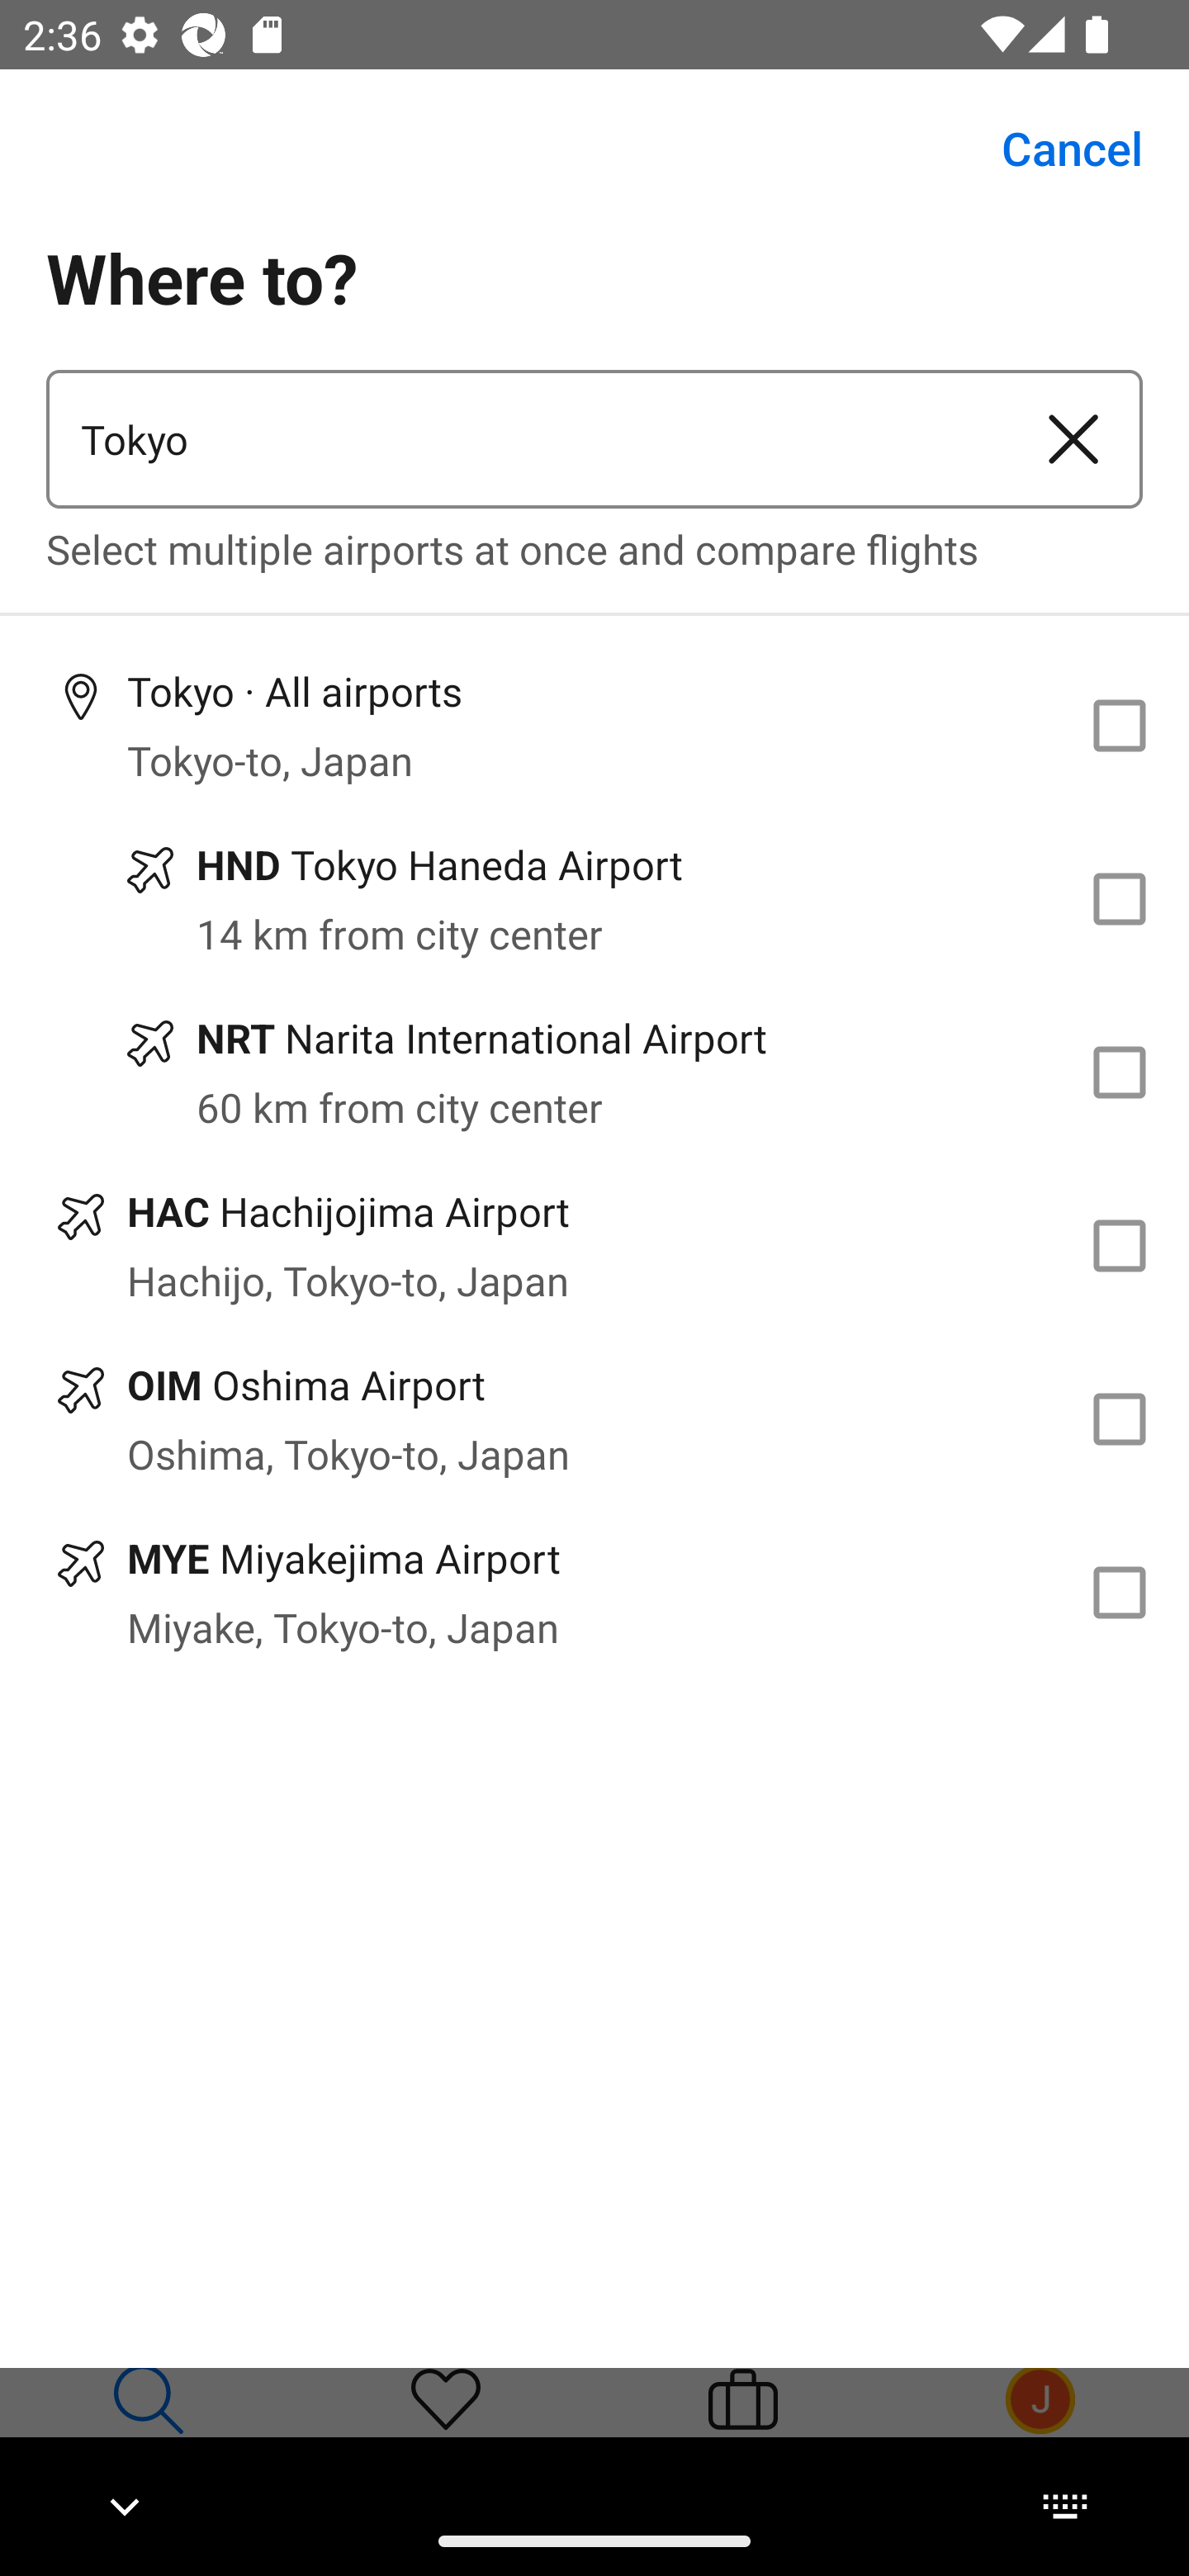  Describe the element at coordinates (594, 725) in the screenshot. I see `Tokyo · All airports Tokyo-to, Japan` at that location.